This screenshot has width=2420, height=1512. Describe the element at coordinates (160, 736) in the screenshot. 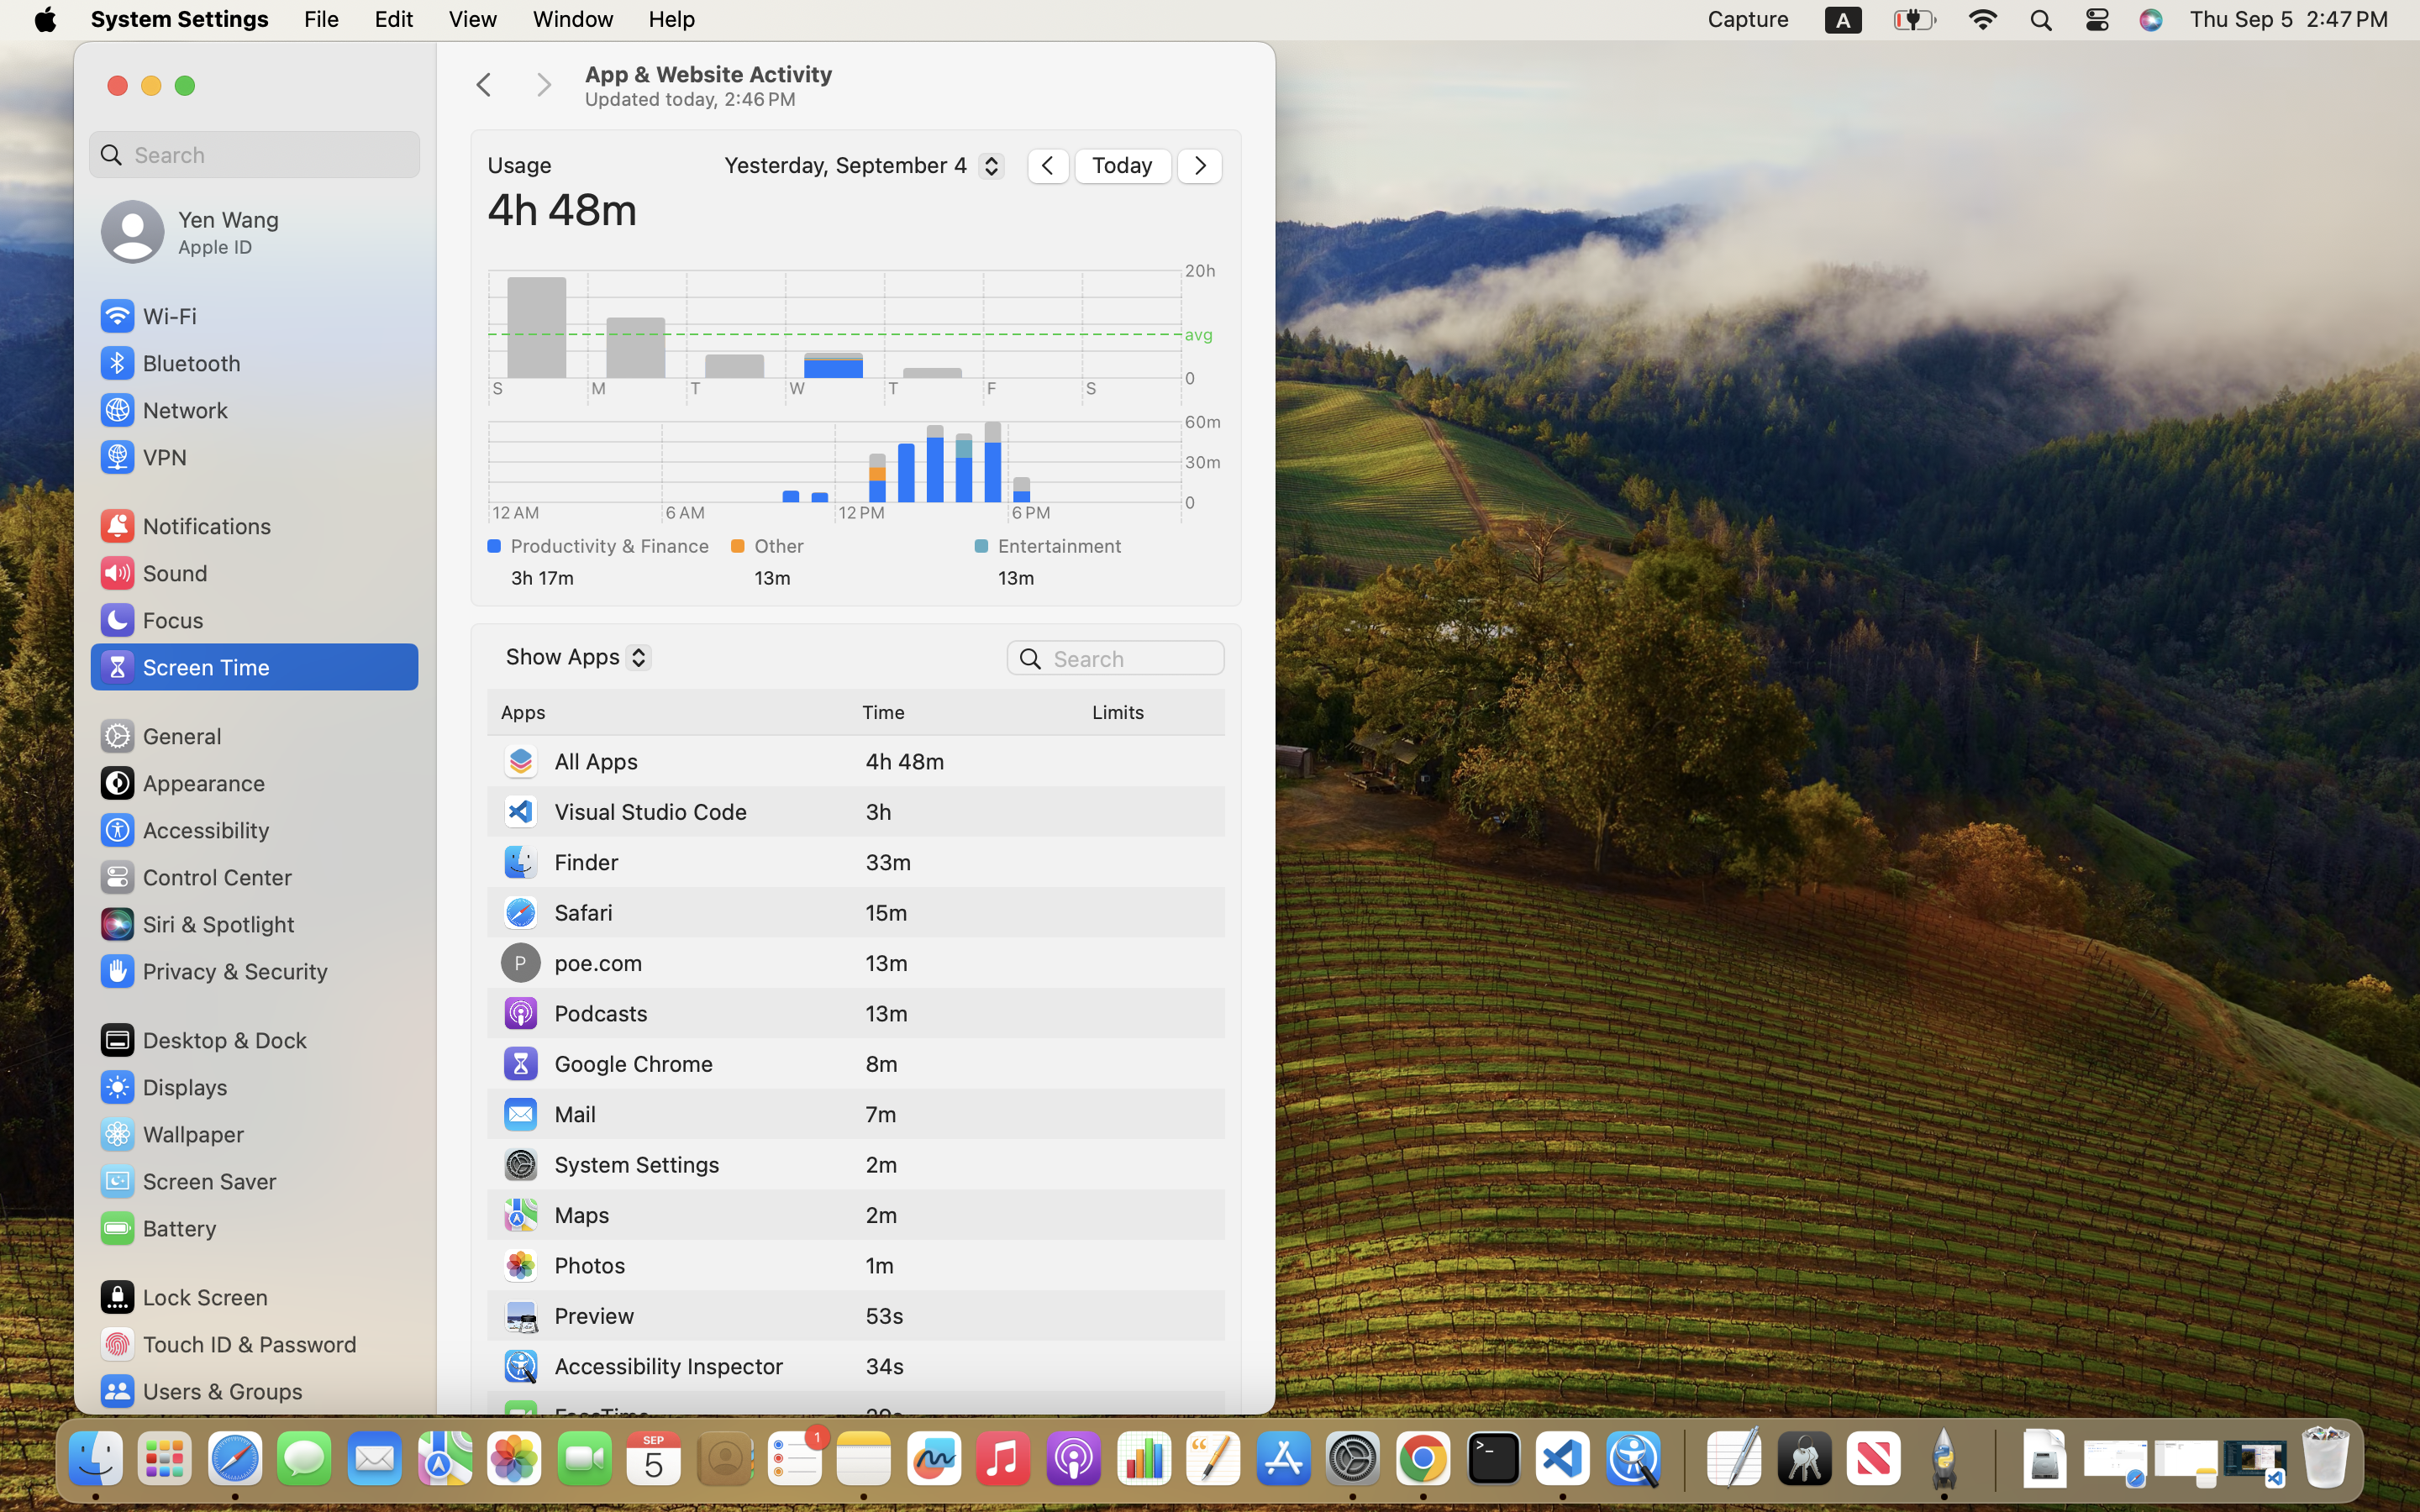

I see `General` at that location.